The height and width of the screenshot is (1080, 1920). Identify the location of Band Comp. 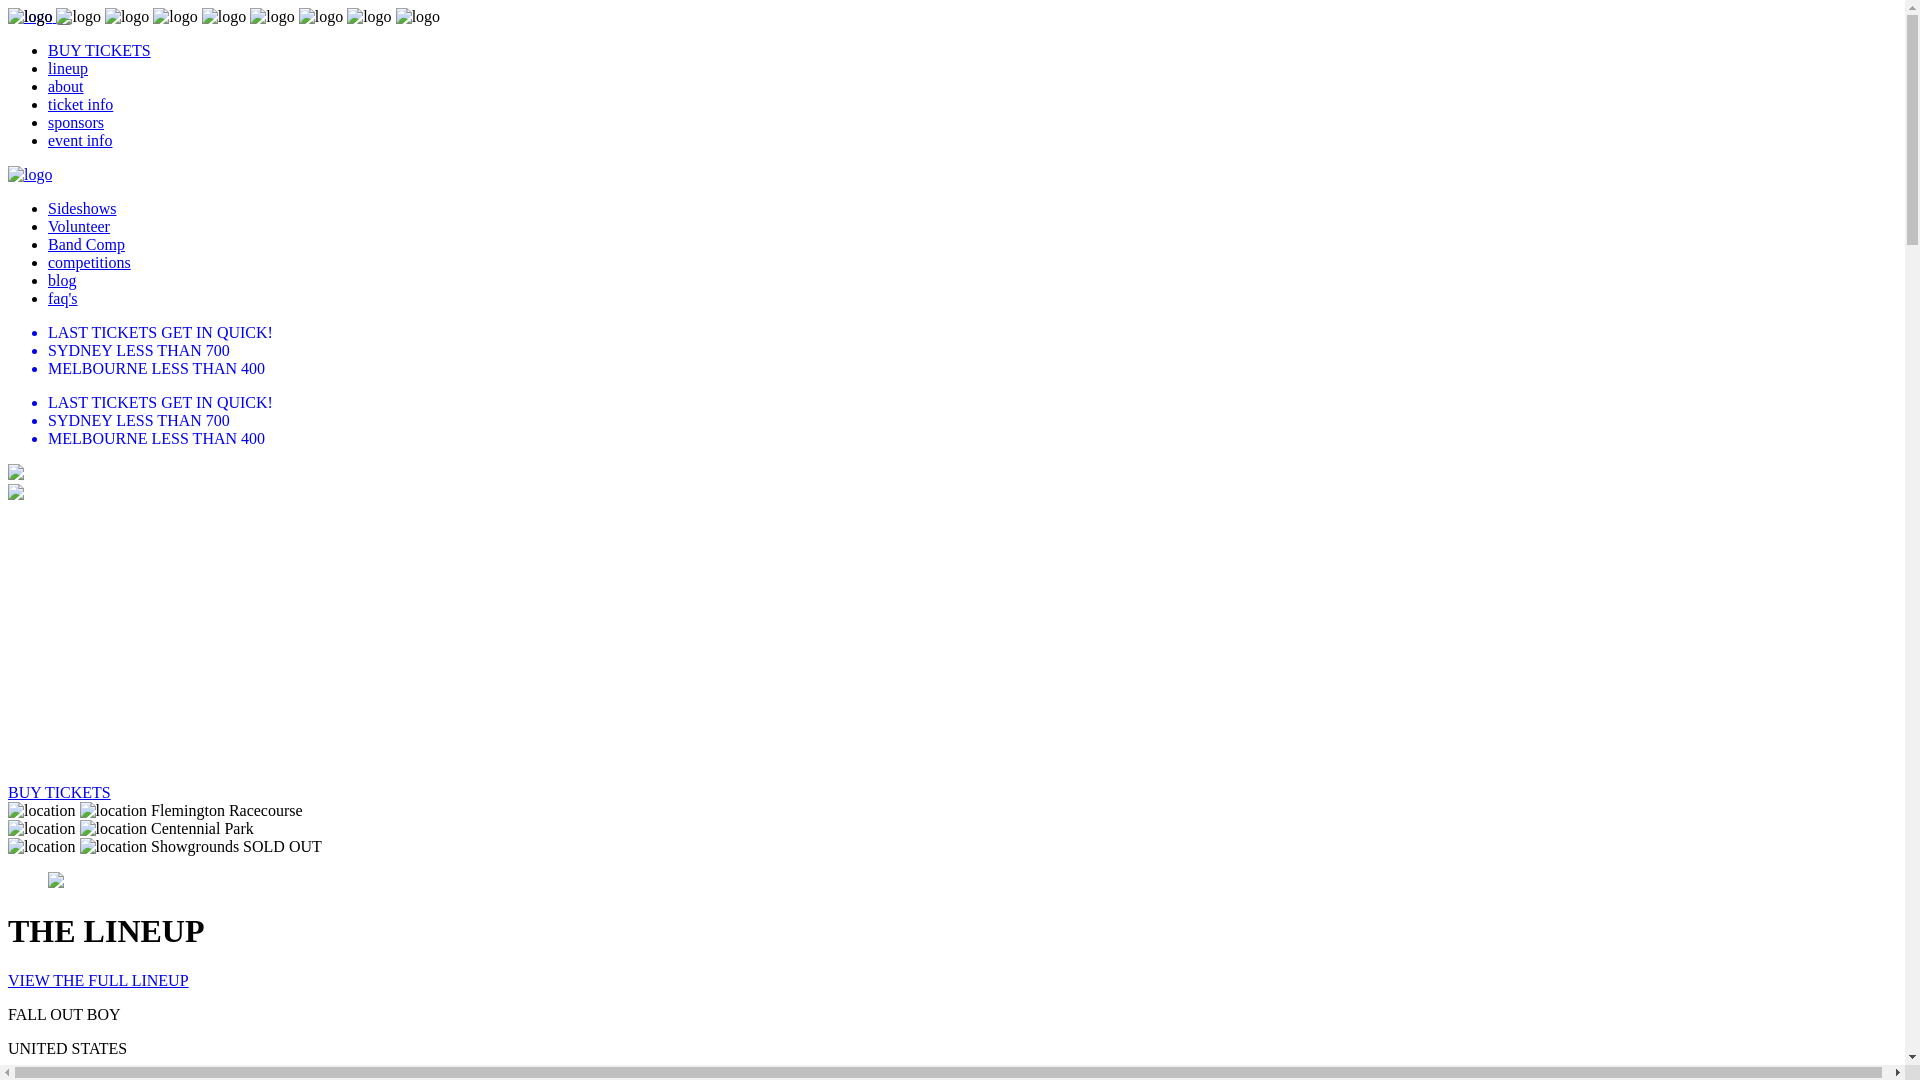
(86, 244).